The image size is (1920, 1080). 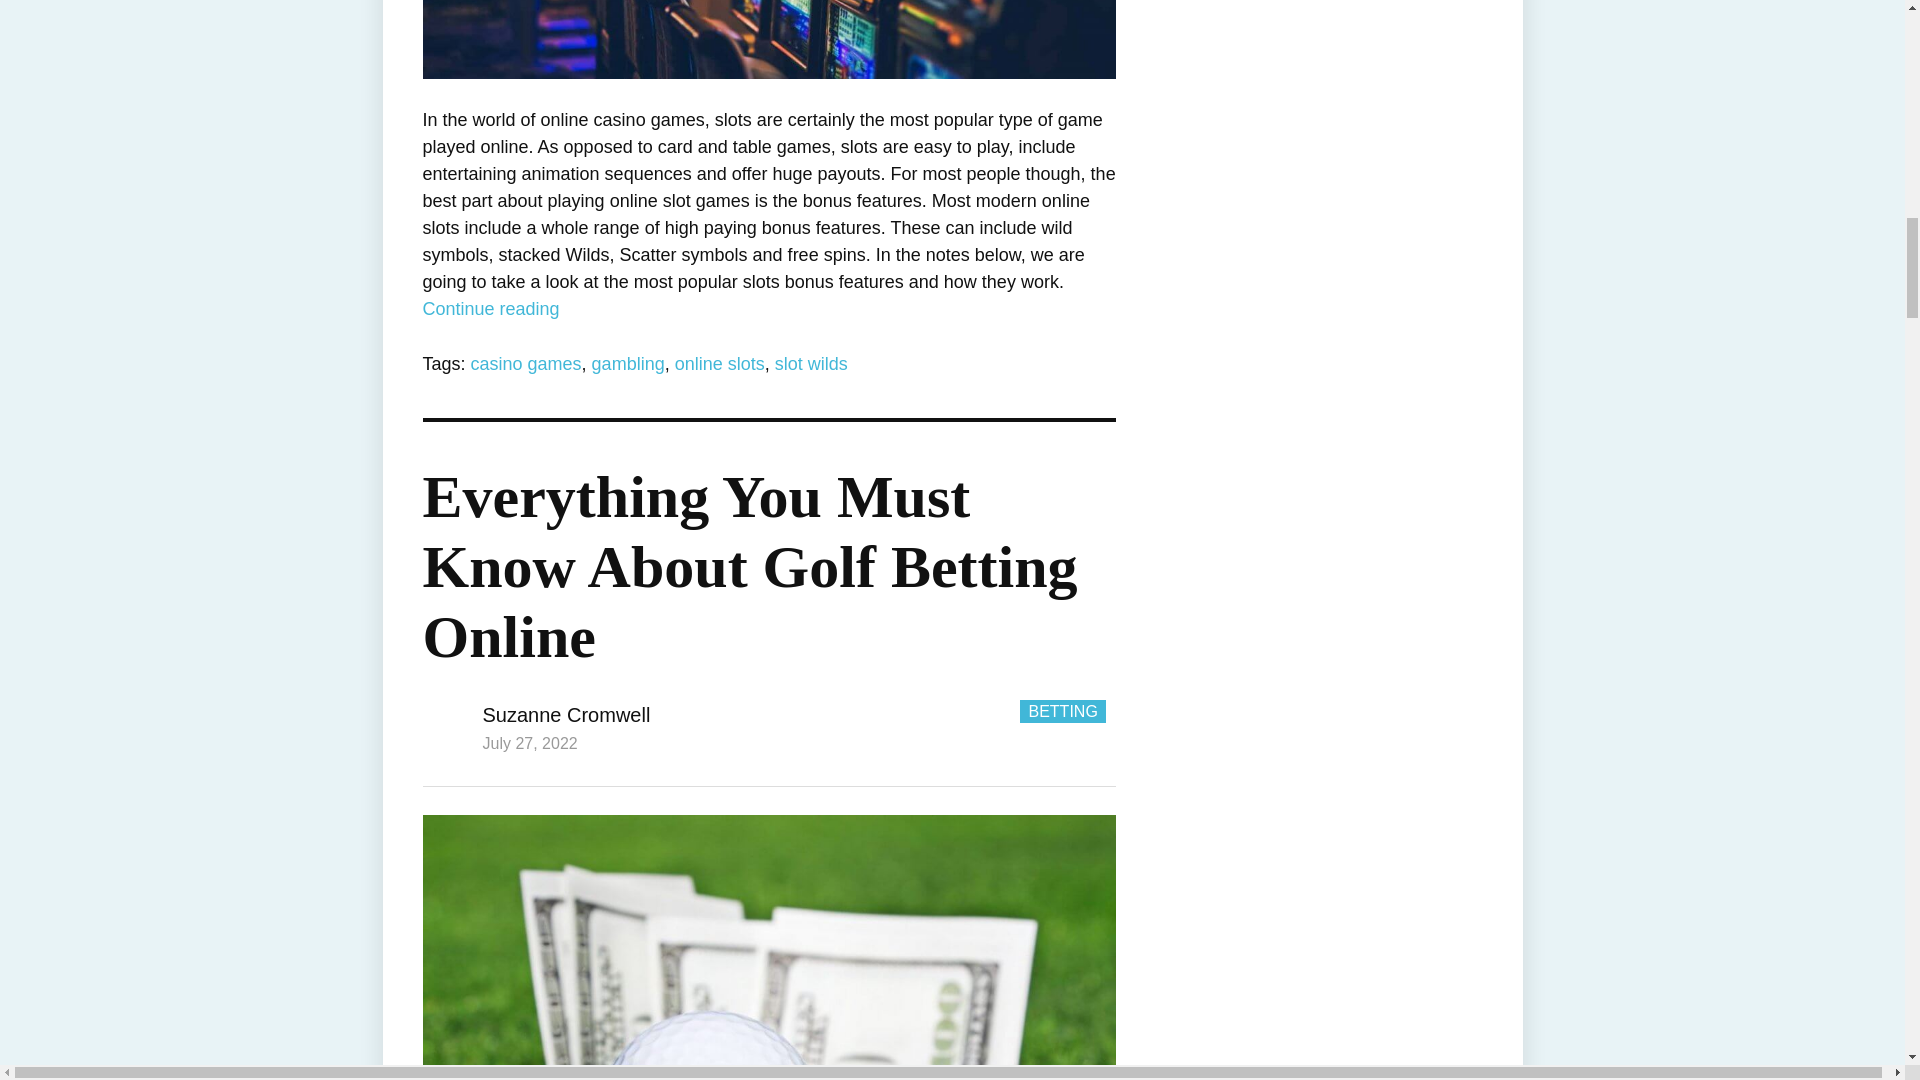 I want to click on casino games, so click(x=526, y=364).